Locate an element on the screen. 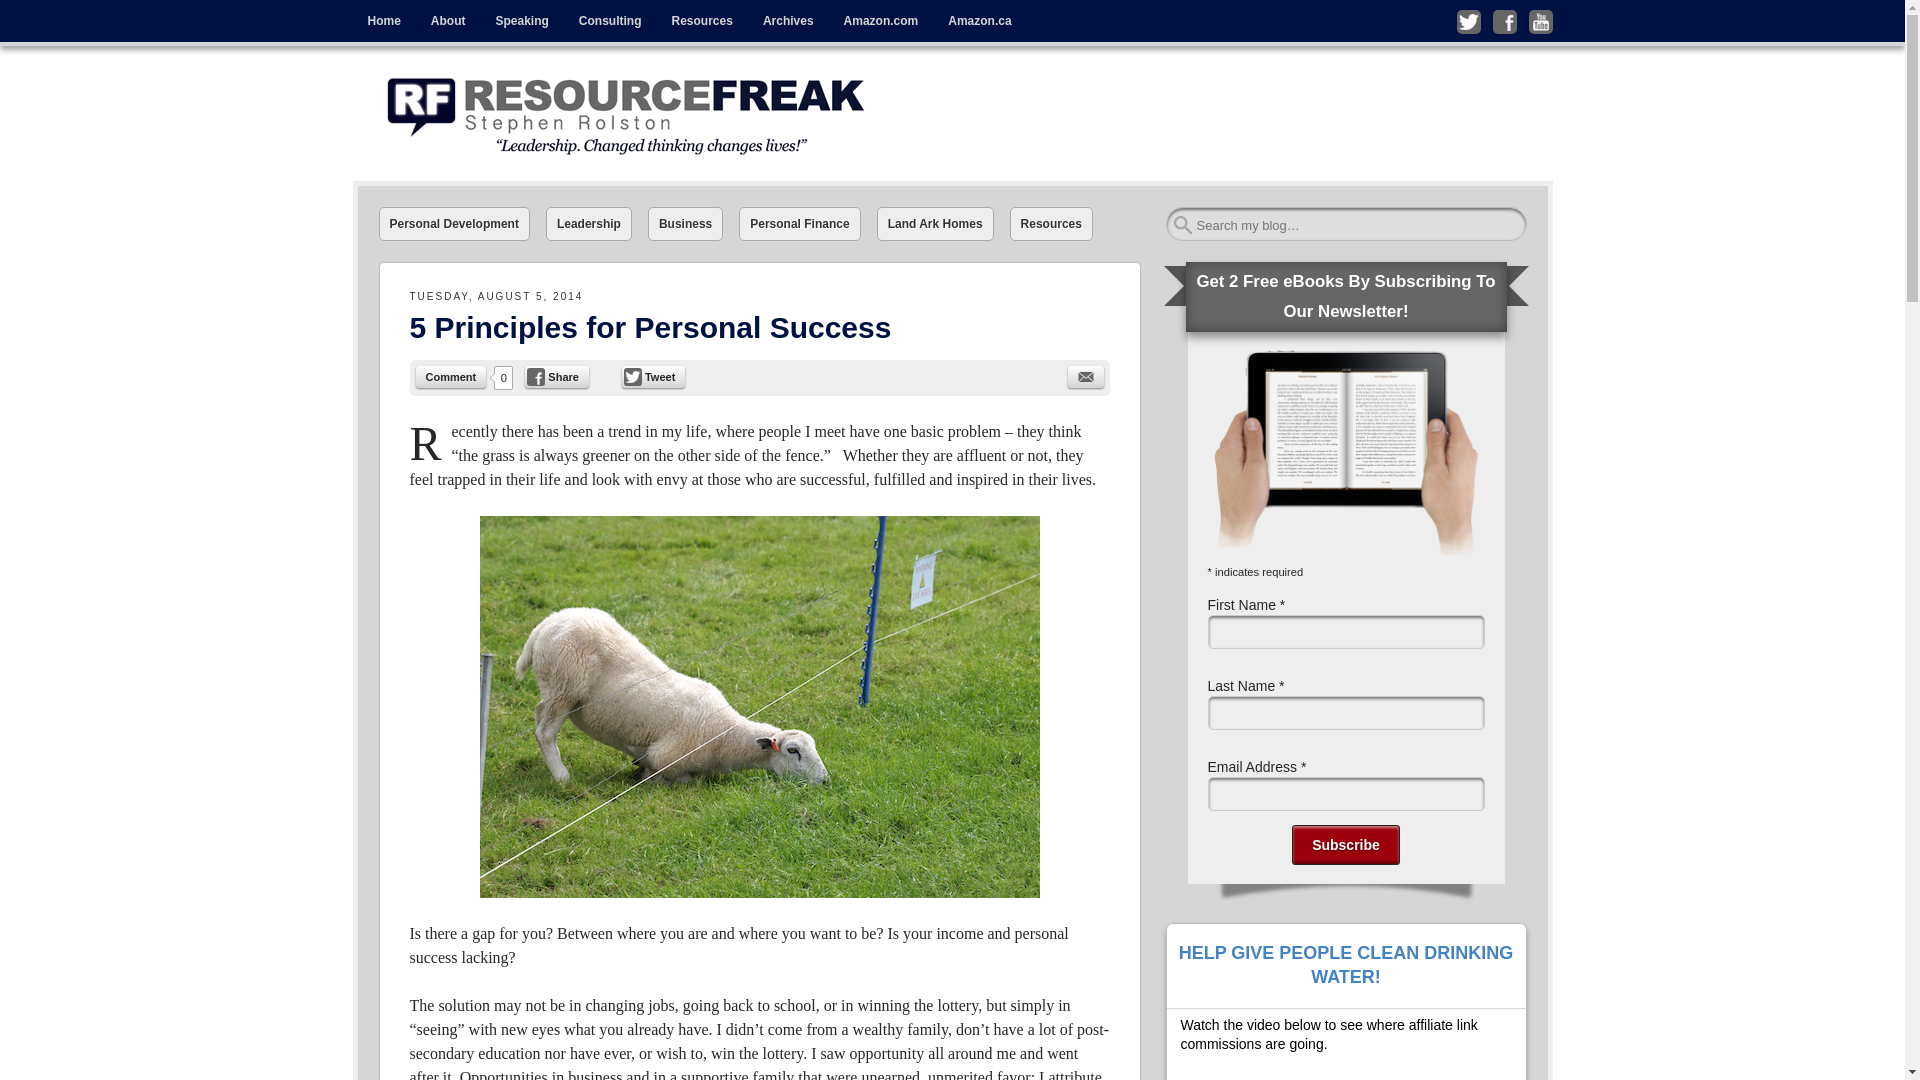  Tweet this Post is located at coordinates (654, 376).